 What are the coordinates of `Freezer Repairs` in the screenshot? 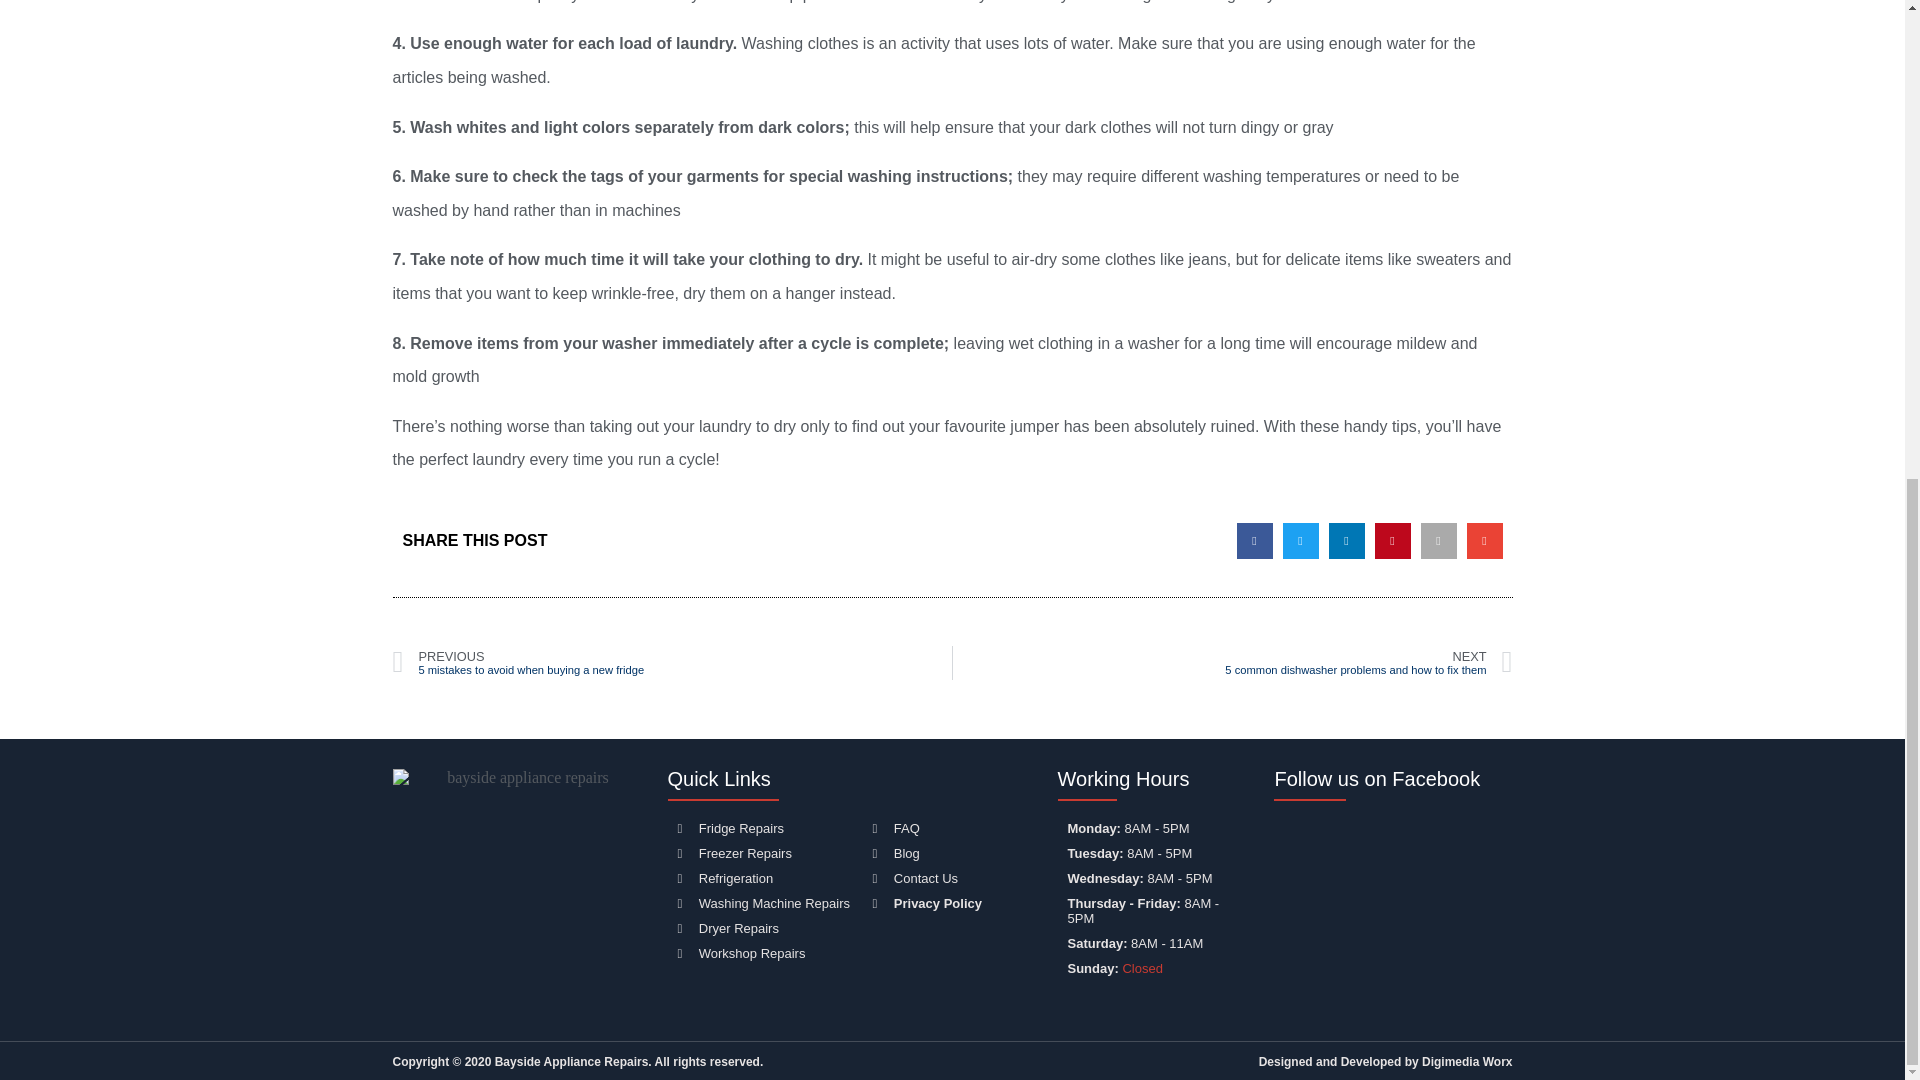 It's located at (764, 928).